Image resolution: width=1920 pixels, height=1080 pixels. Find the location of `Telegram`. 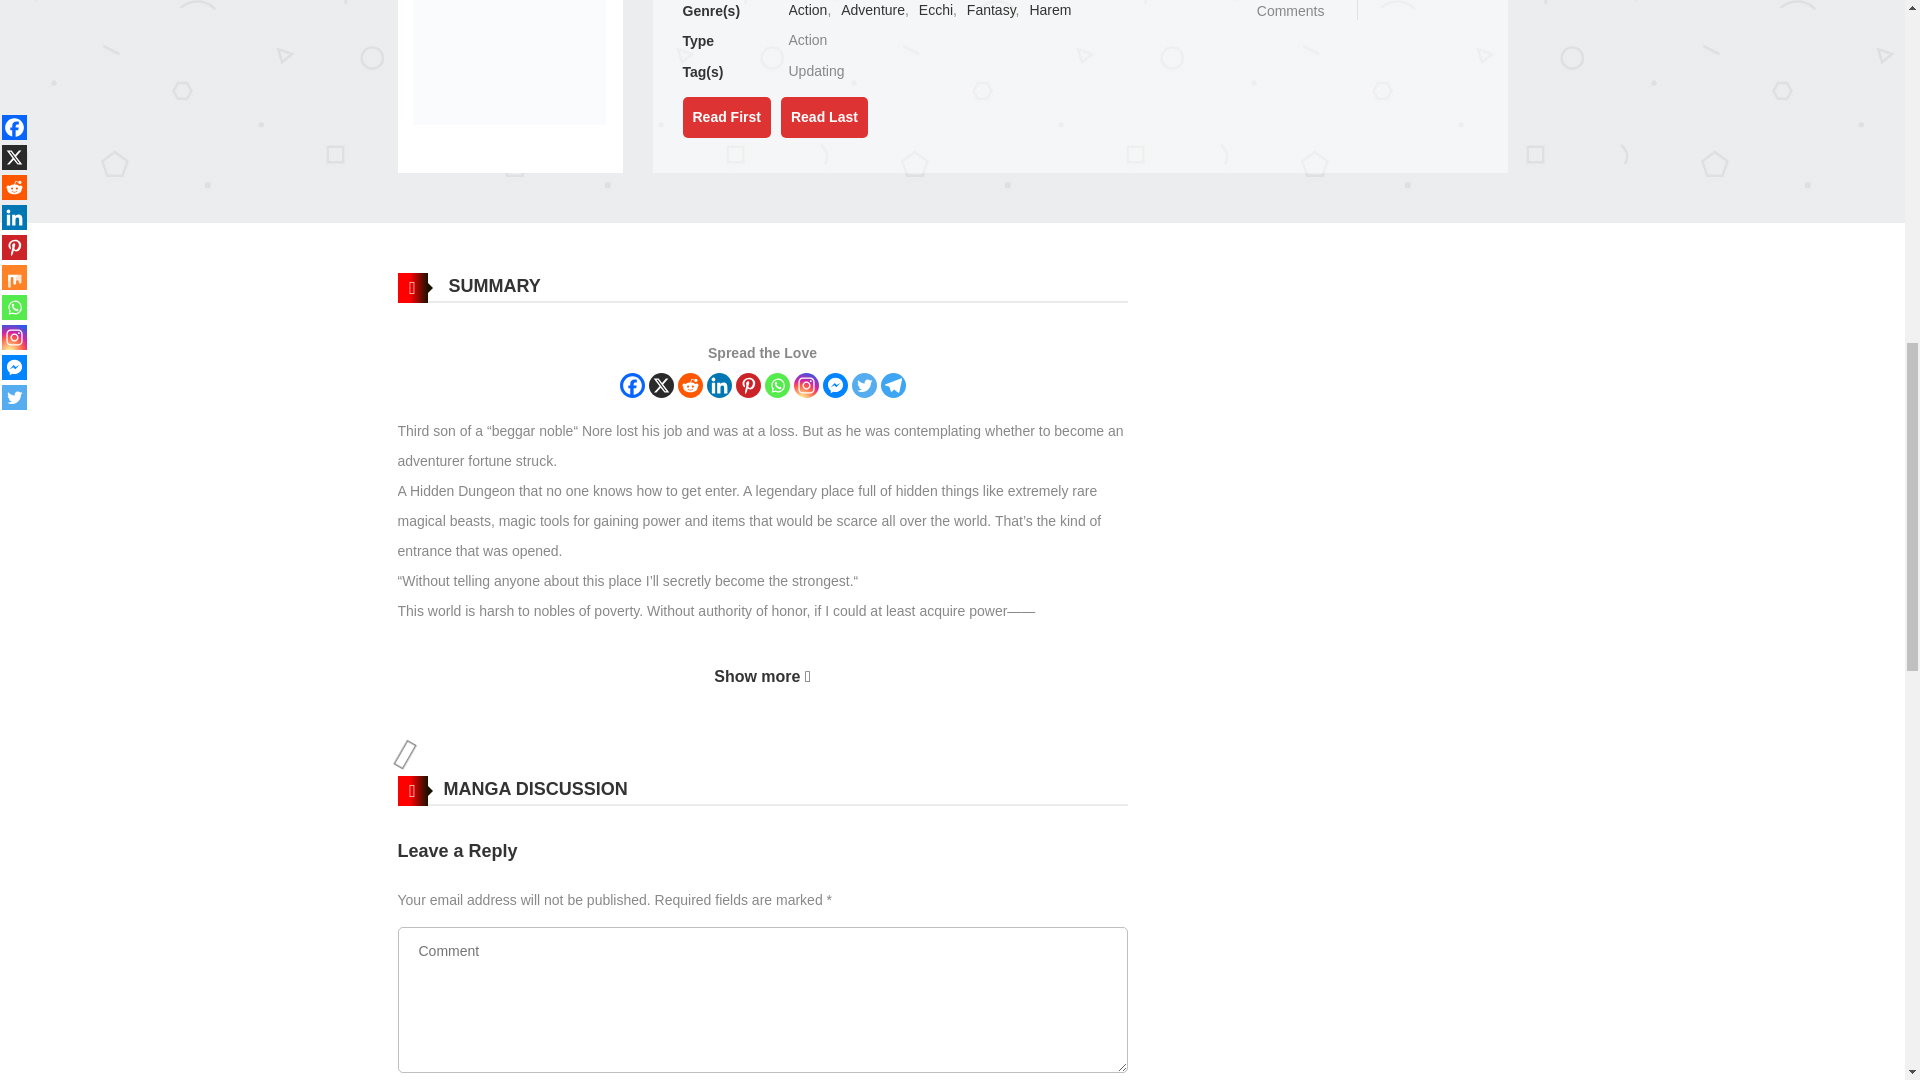

Telegram is located at coordinates (892, 385).